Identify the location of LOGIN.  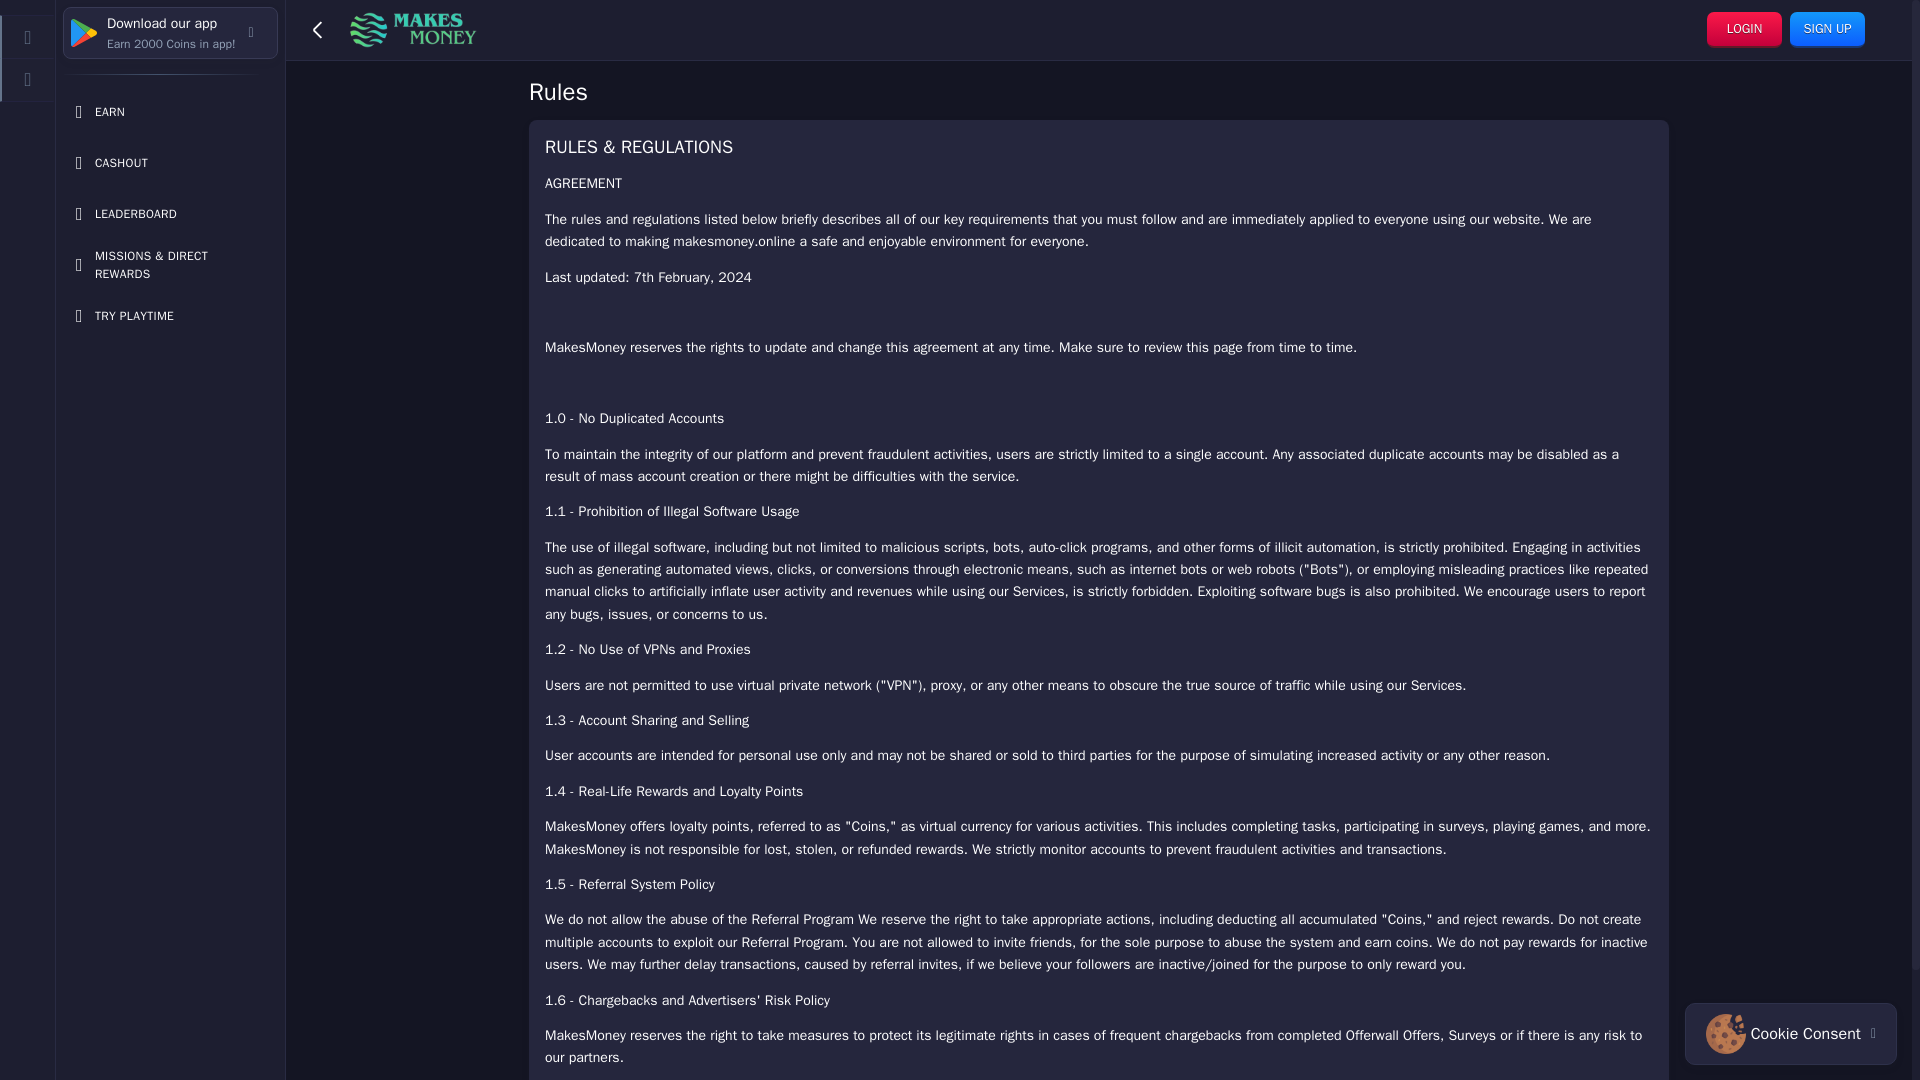
(1744, 29).